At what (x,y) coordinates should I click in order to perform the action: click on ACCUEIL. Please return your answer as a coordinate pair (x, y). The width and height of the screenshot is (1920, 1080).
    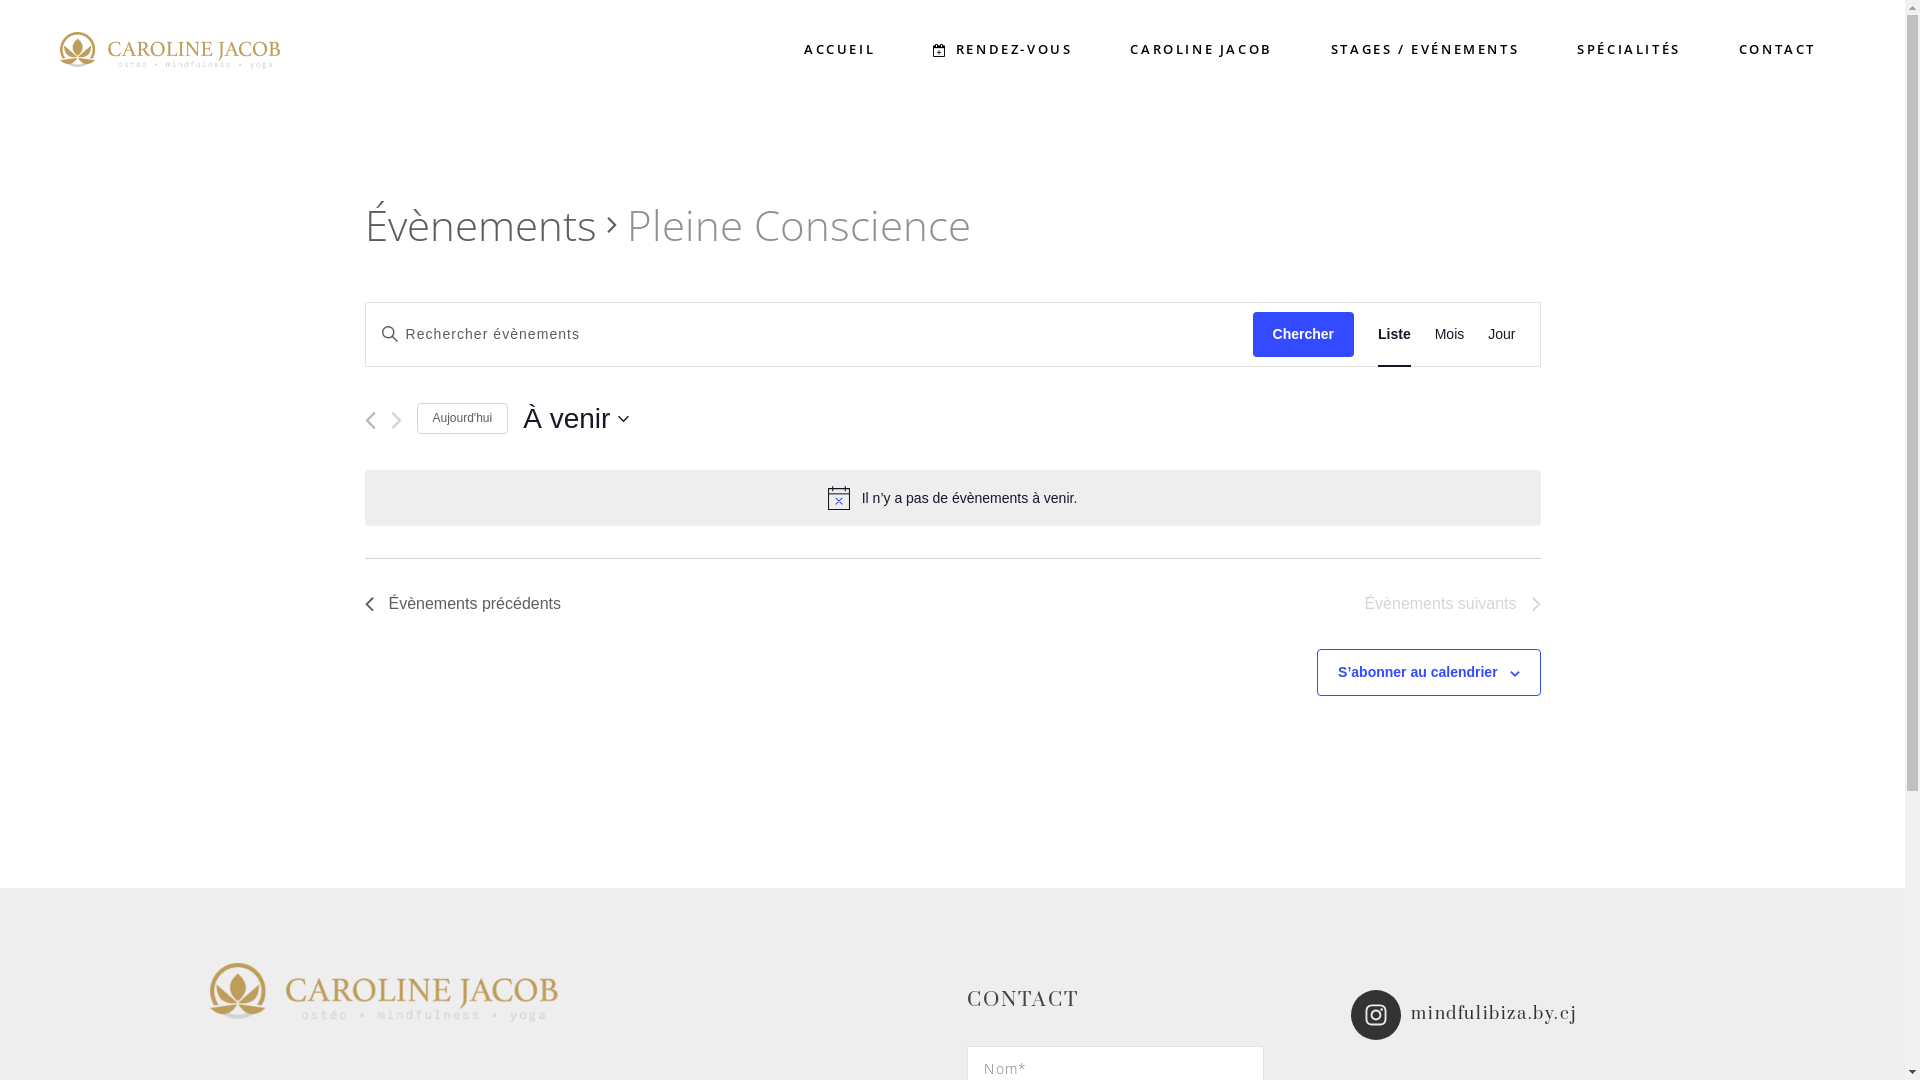
    Looking at the image, I should click on (840, 50).